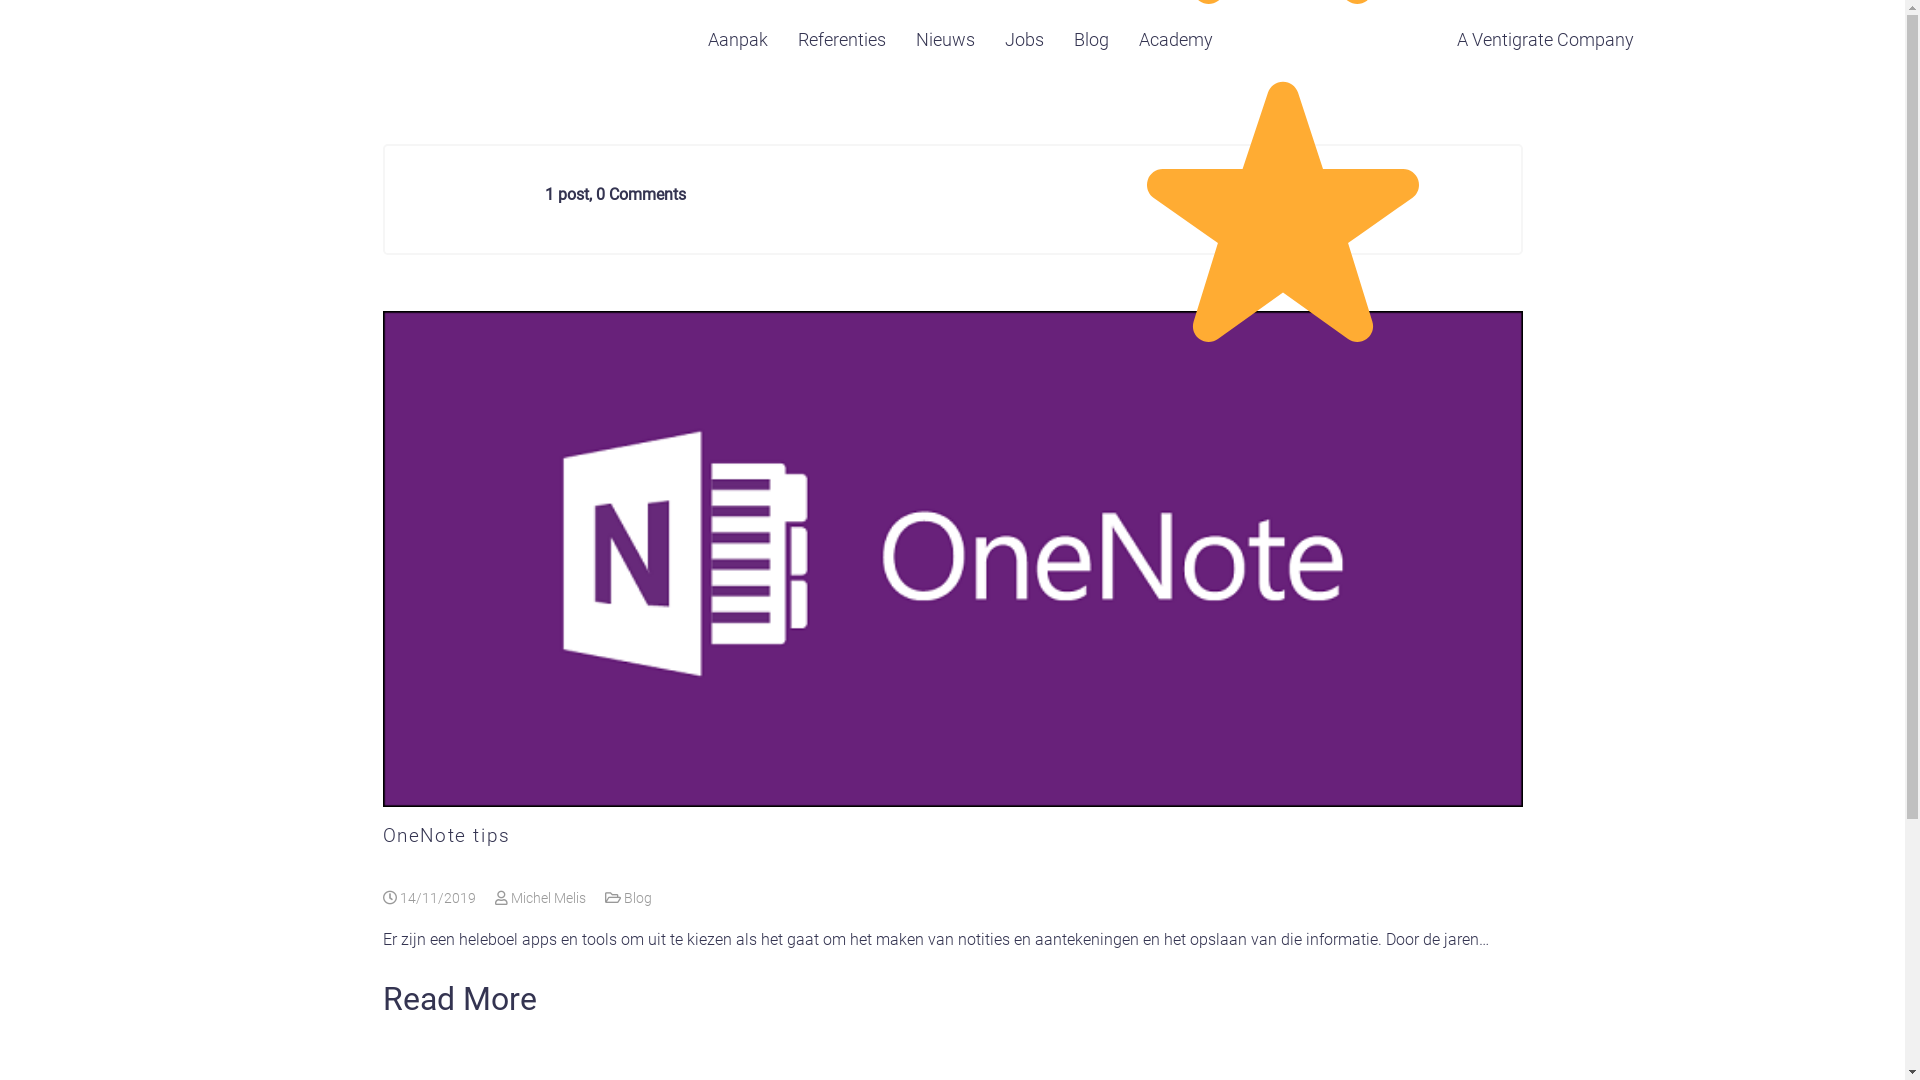 The height and width of the screenshot is (1080, 1920). What do you see at coordinates (1024, 40) in the screenshot?
I see `Jobs` at bounding box center [1024, 40].